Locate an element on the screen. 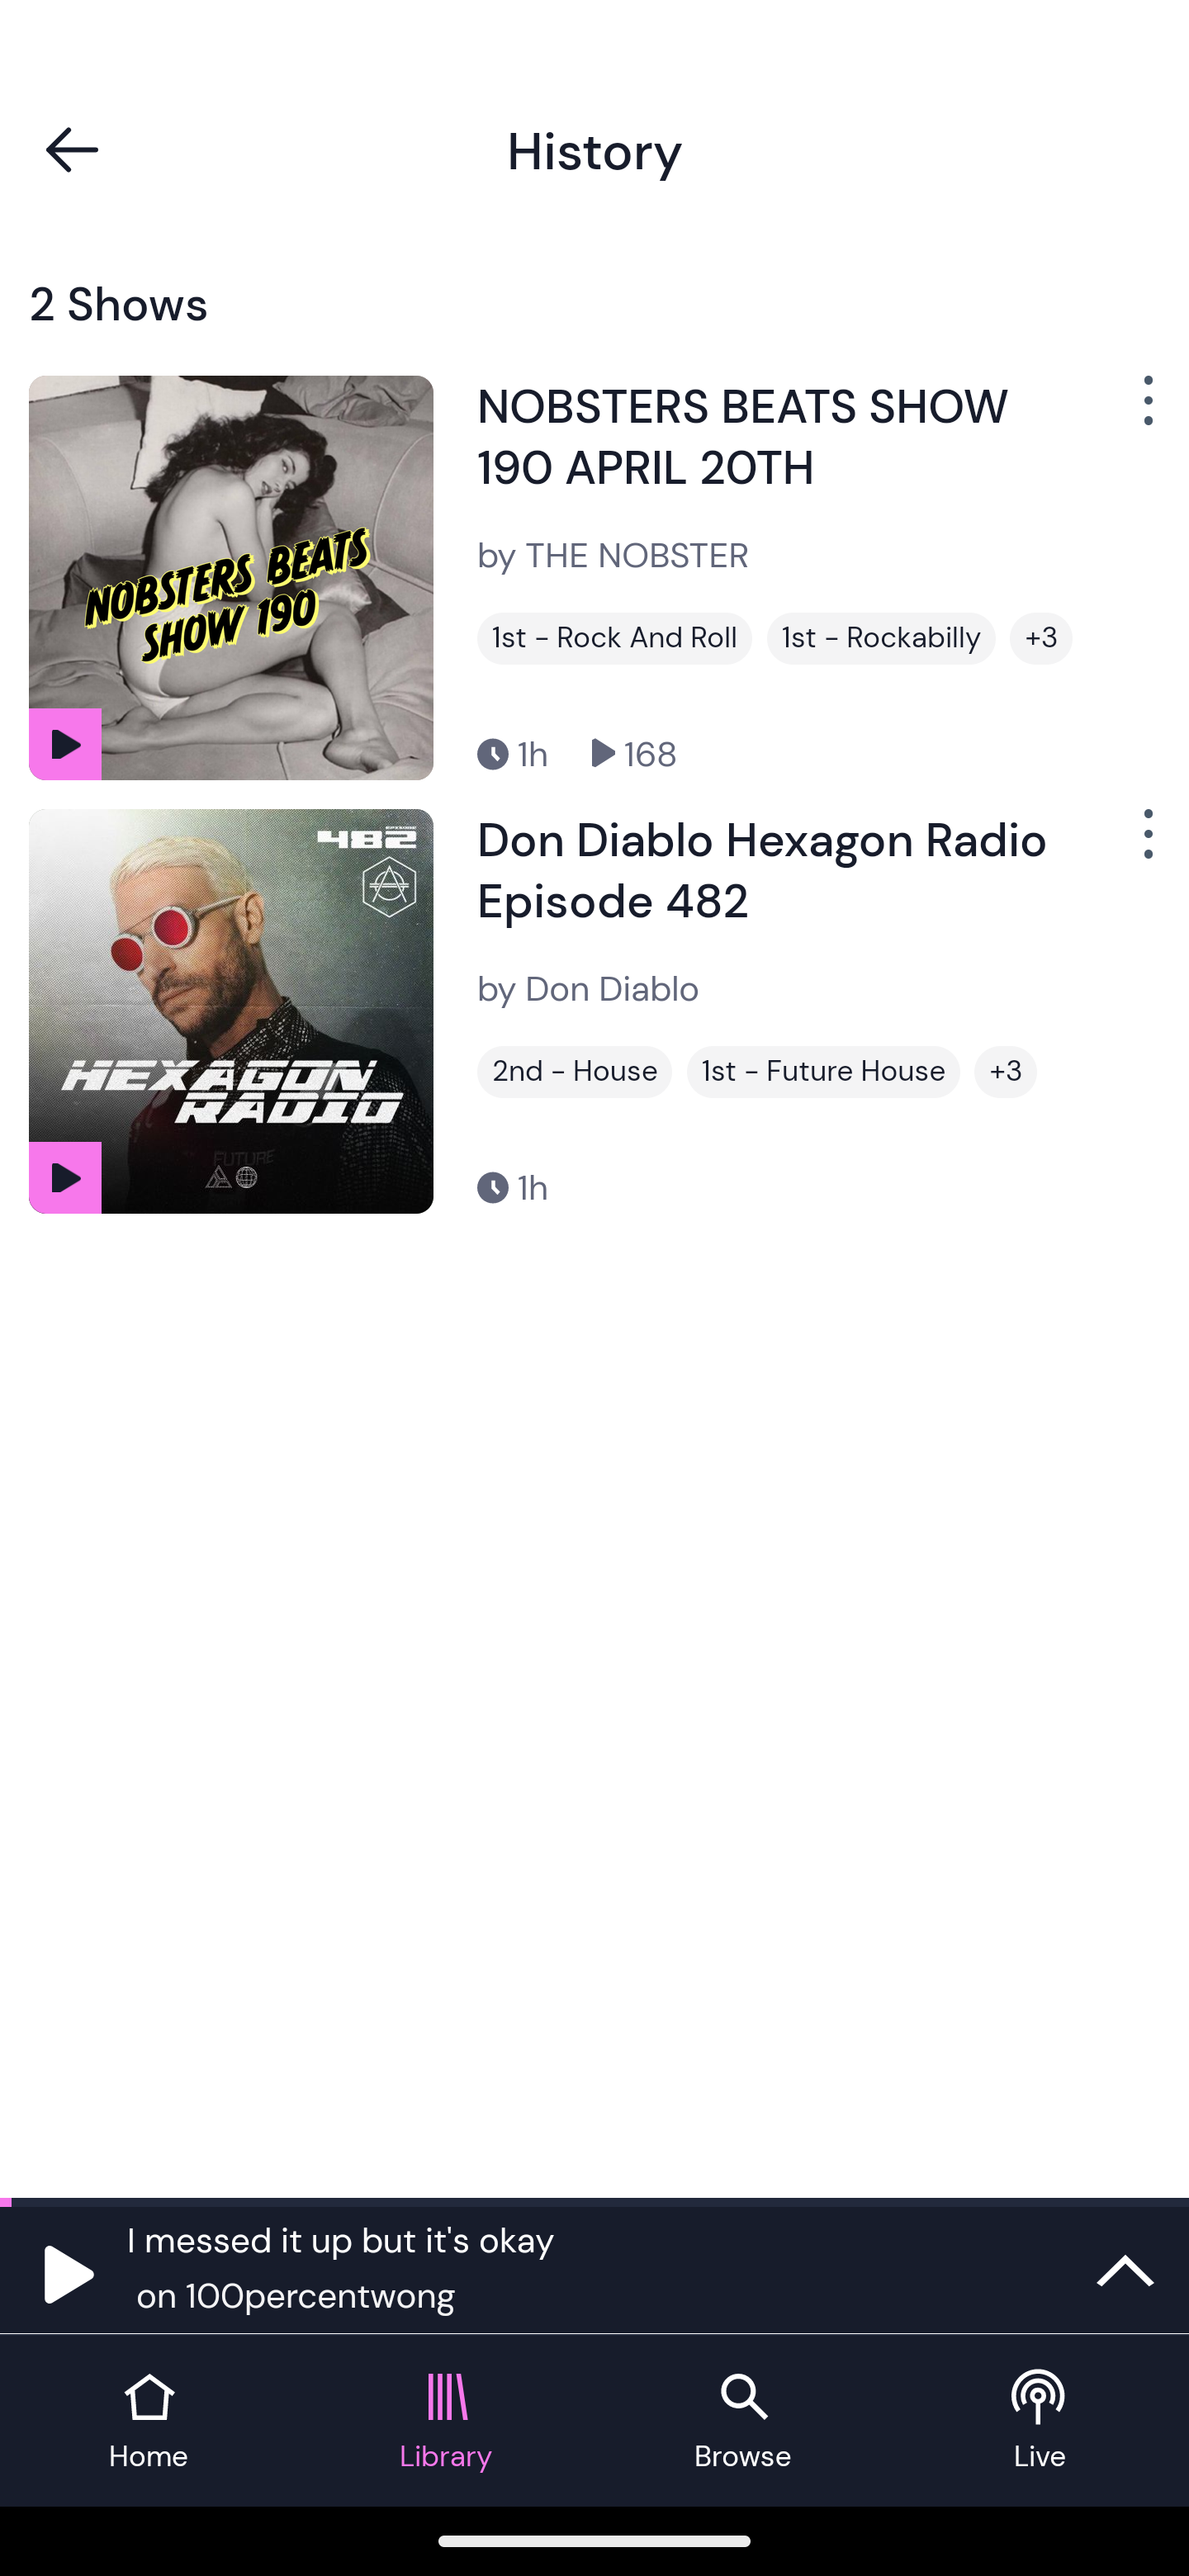 The width and height of the screenshot is (1189, 2576). Library tab Library is located at coordinates (446, 2421).